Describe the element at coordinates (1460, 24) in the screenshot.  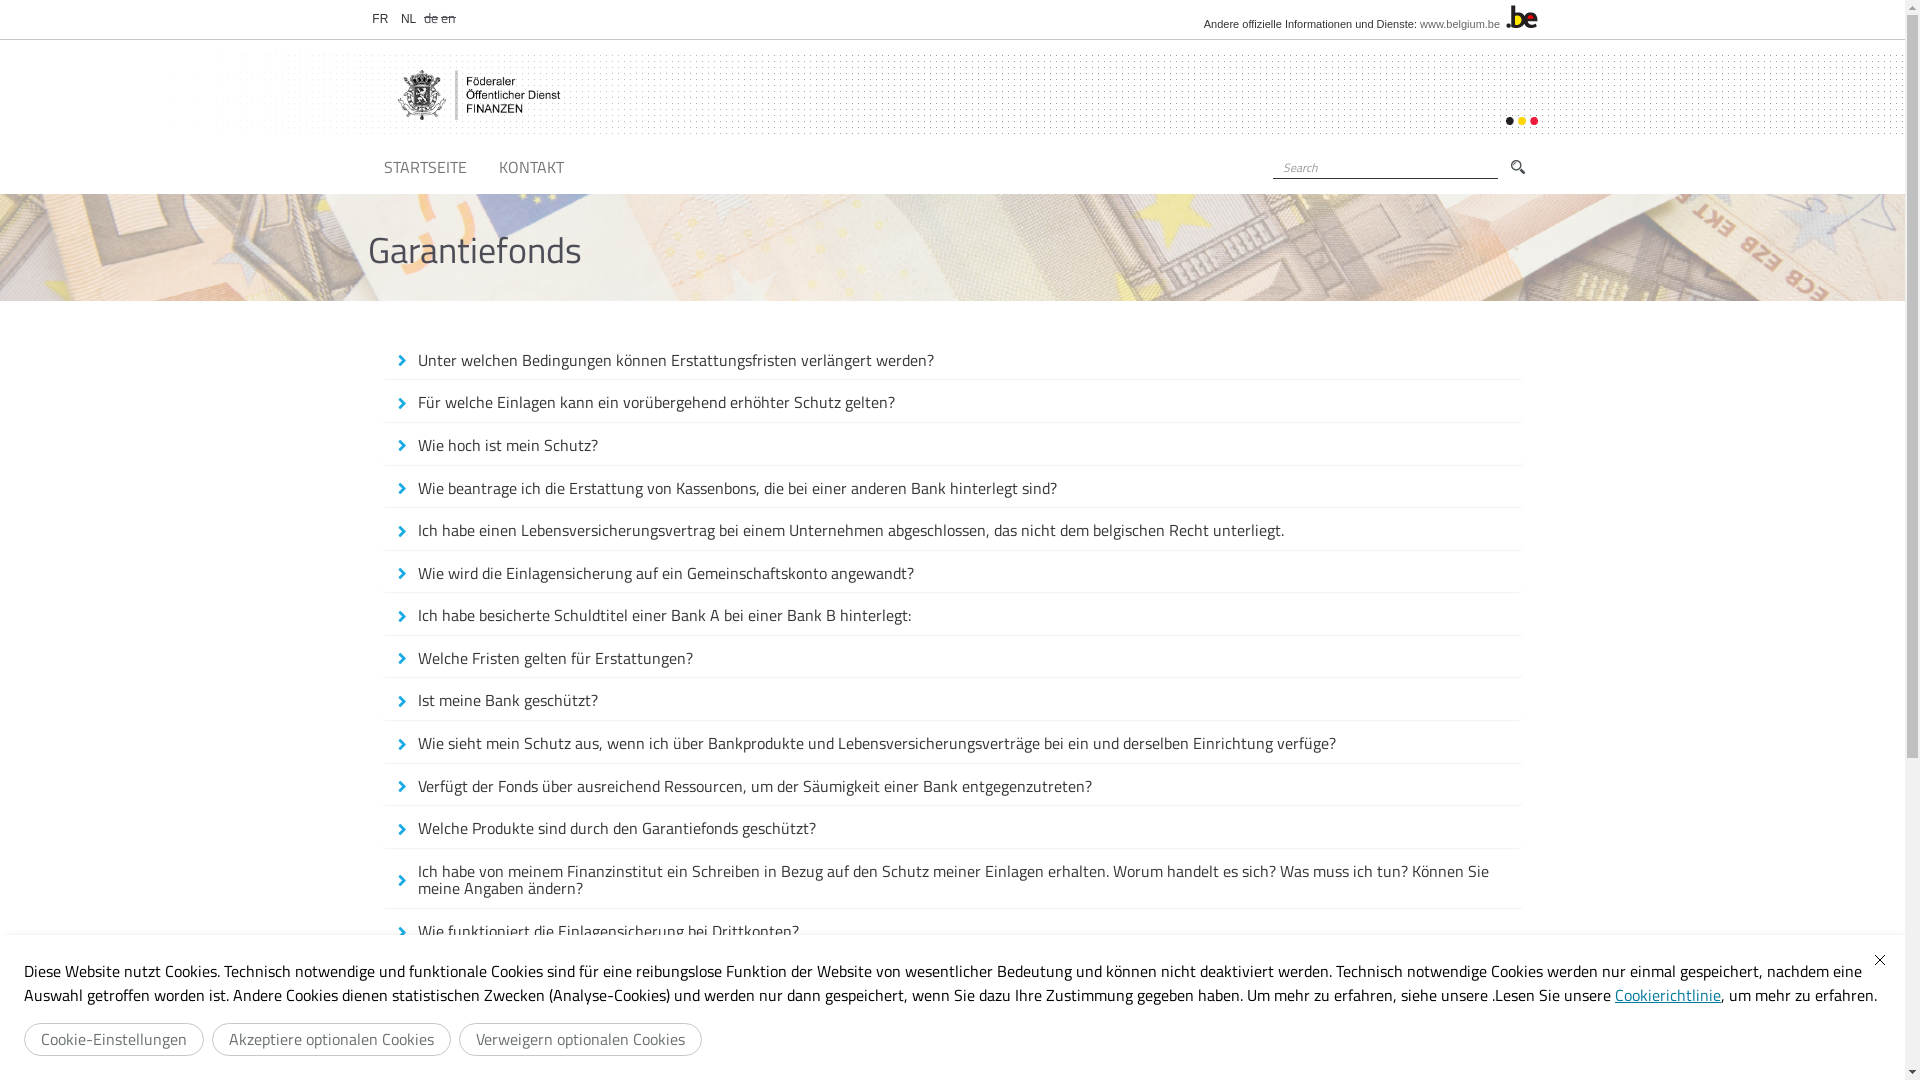
I see `www.belgium.be` at that location.